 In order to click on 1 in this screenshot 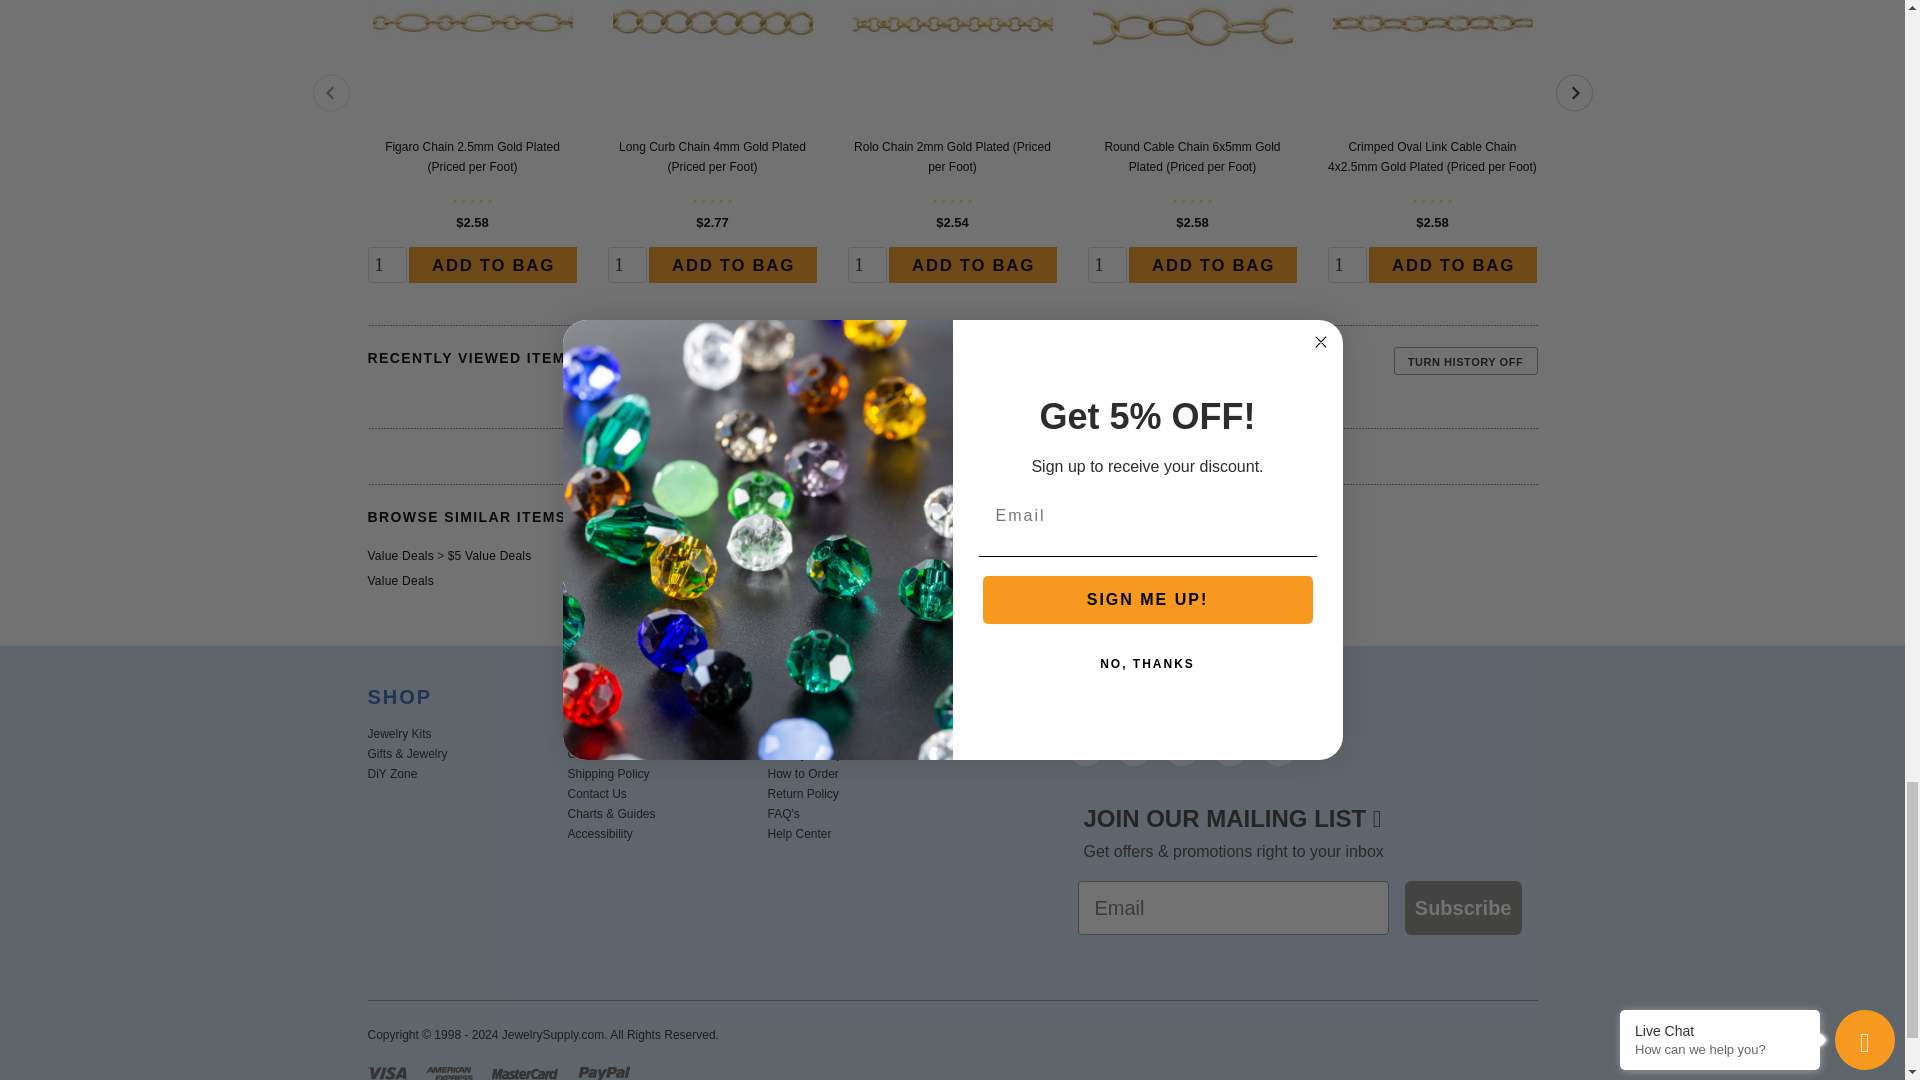, I will do `click(868, 264)`.